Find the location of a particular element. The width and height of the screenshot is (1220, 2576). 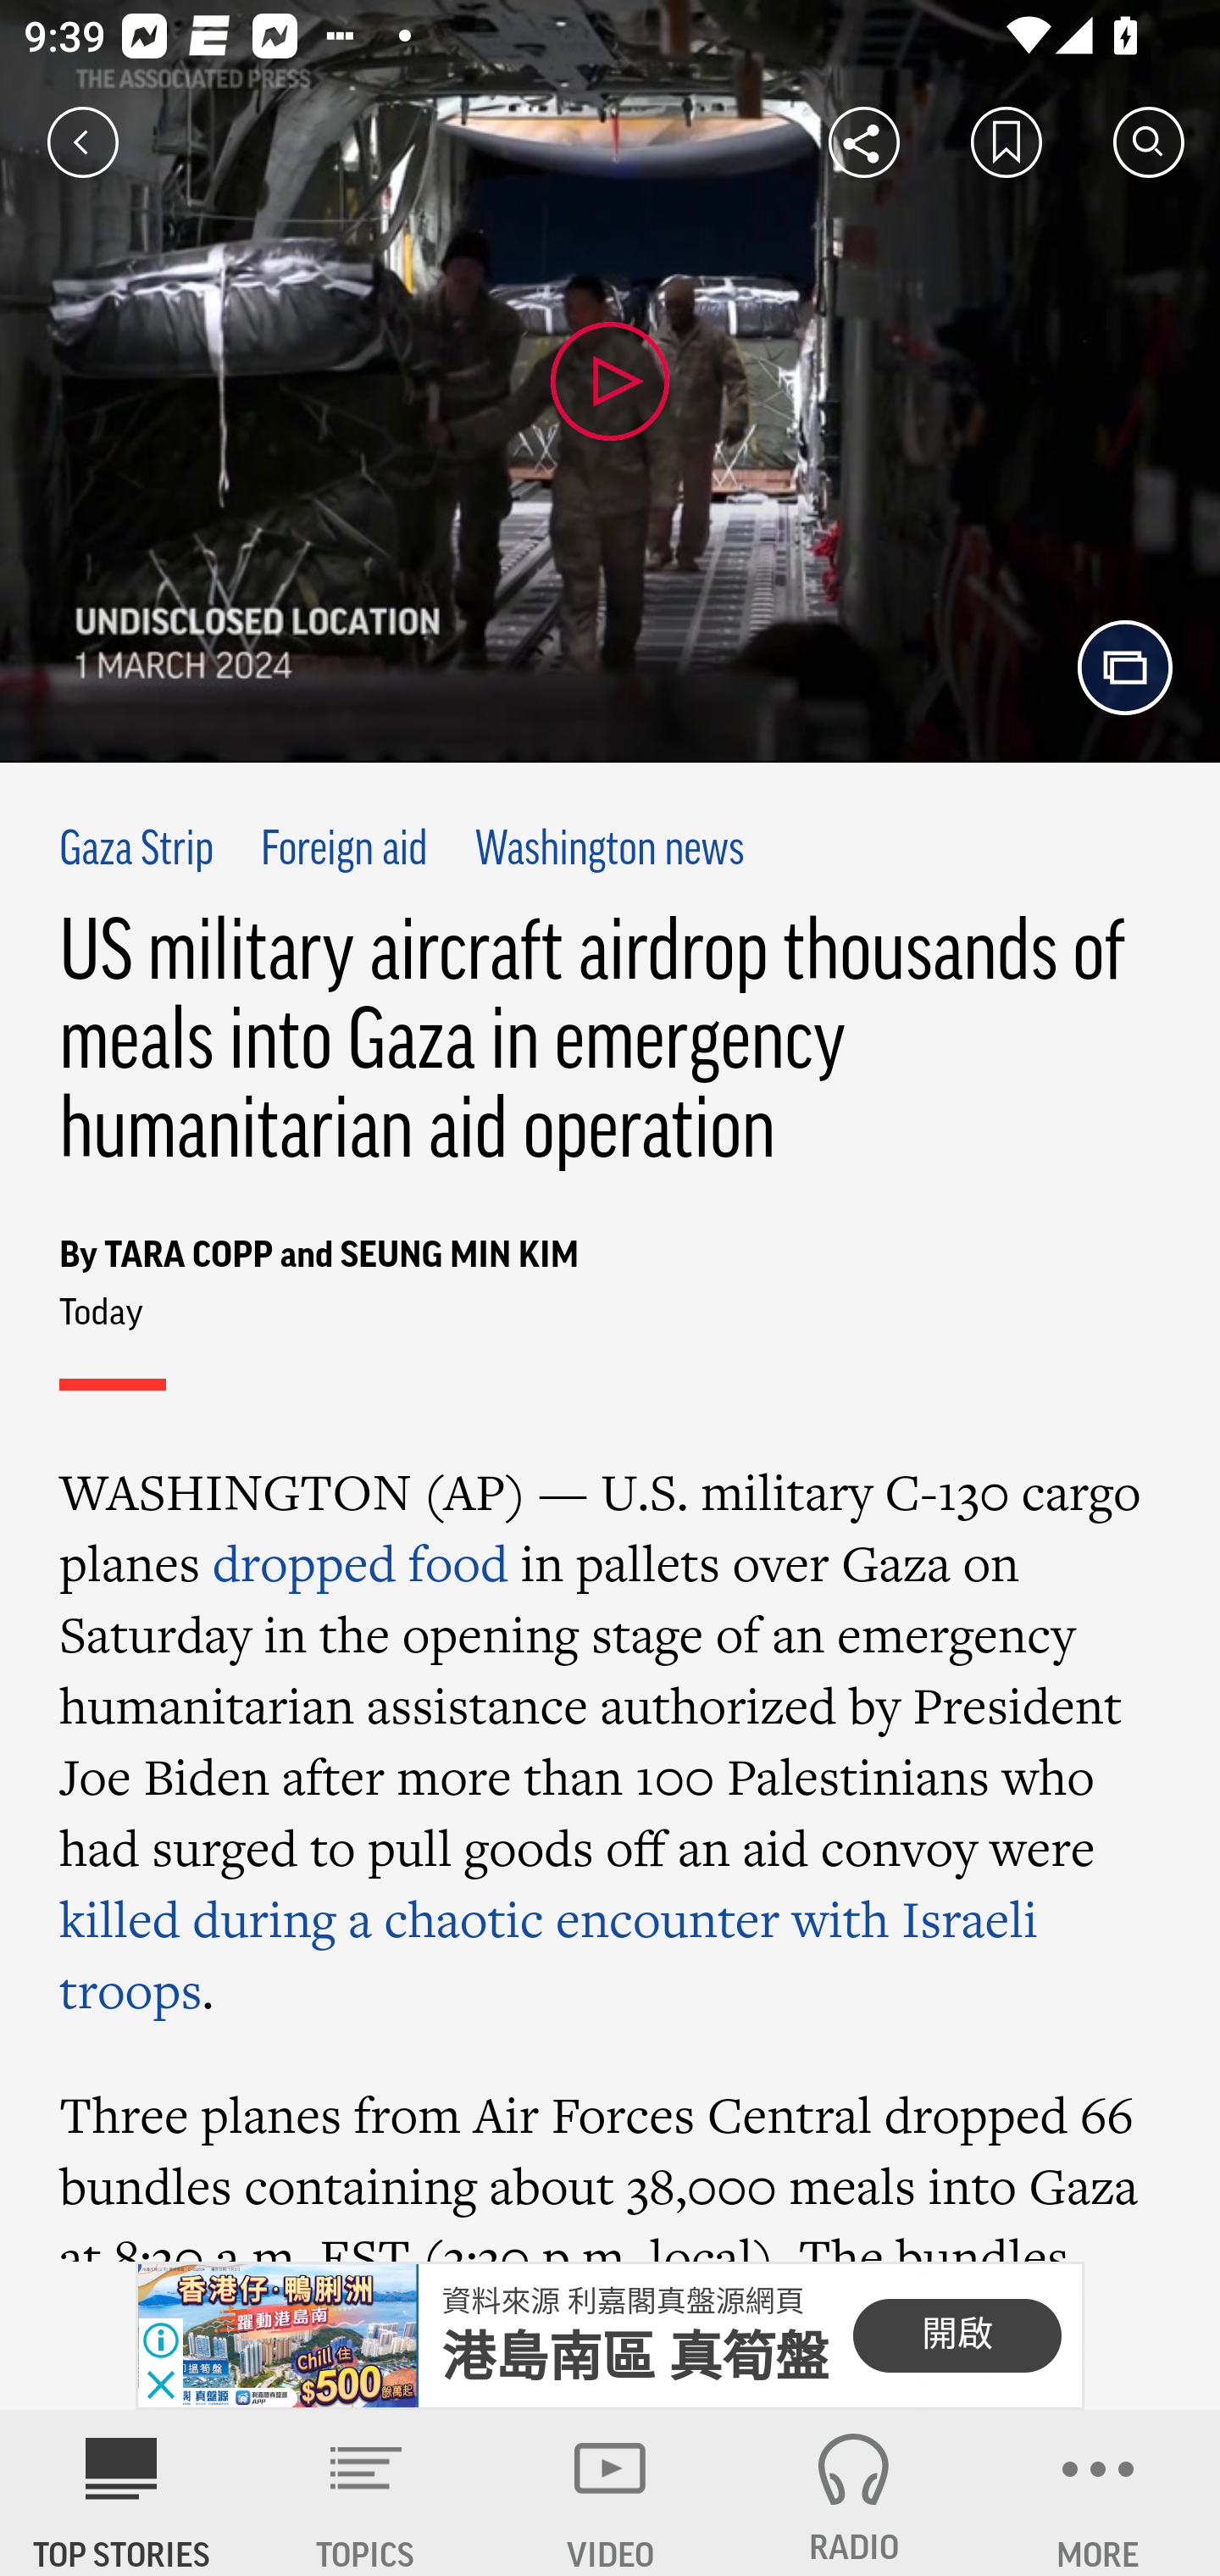

VIDEO is located at coordinates (610, 2493).